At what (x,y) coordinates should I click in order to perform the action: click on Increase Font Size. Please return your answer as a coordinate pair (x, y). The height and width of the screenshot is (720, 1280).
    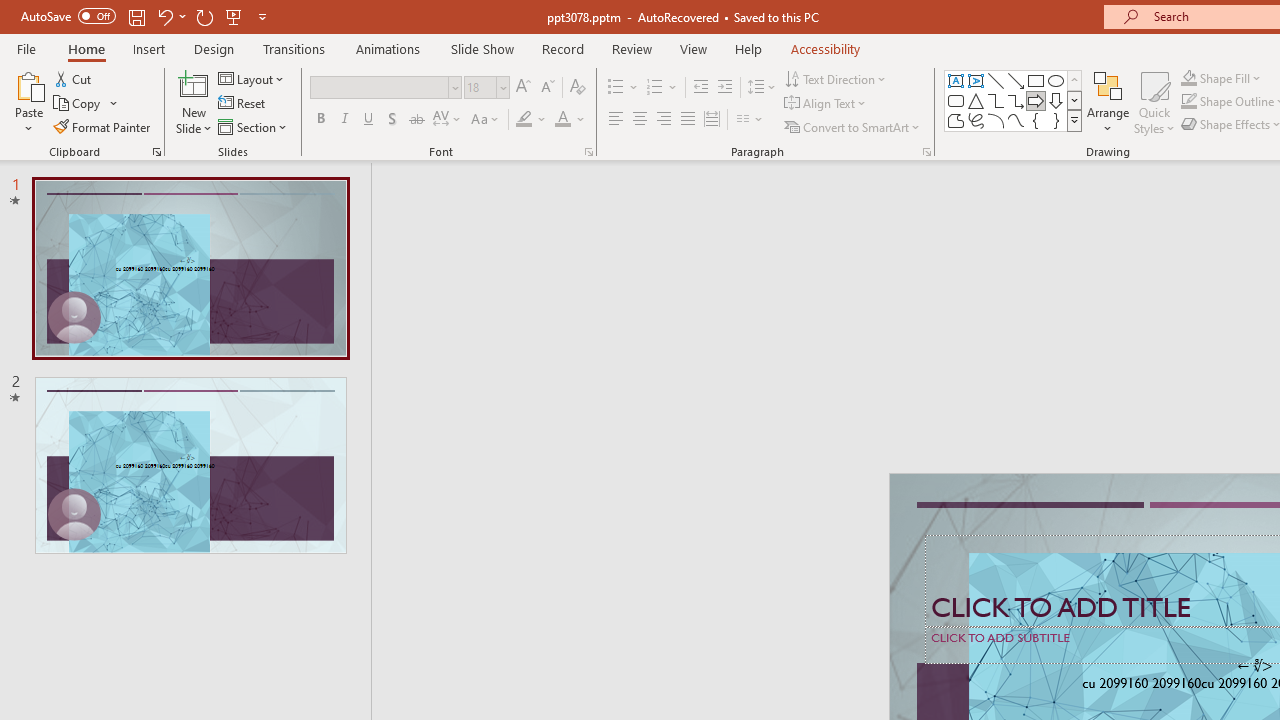
    Looking at the image, I should click on (522, 88).